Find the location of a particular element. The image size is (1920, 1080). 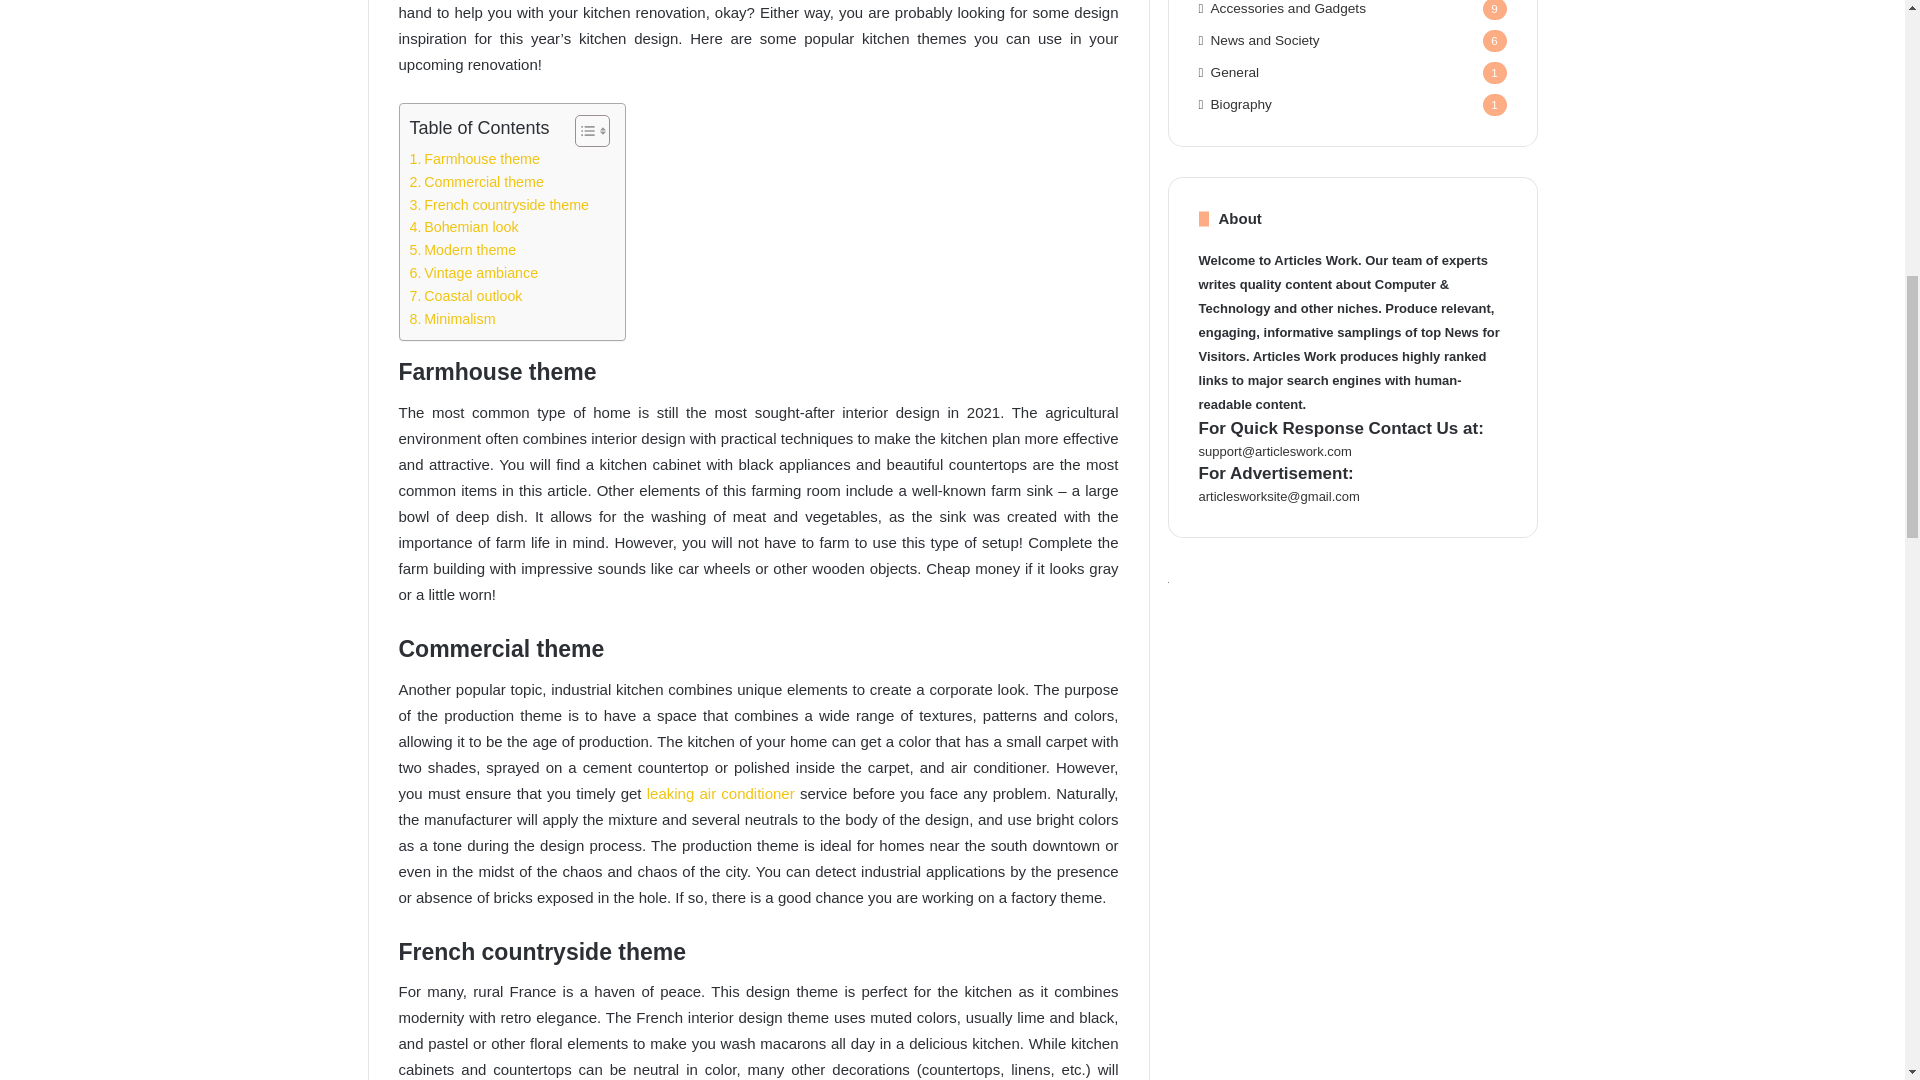

Bohemian look  is located at coordinates (466, 227).